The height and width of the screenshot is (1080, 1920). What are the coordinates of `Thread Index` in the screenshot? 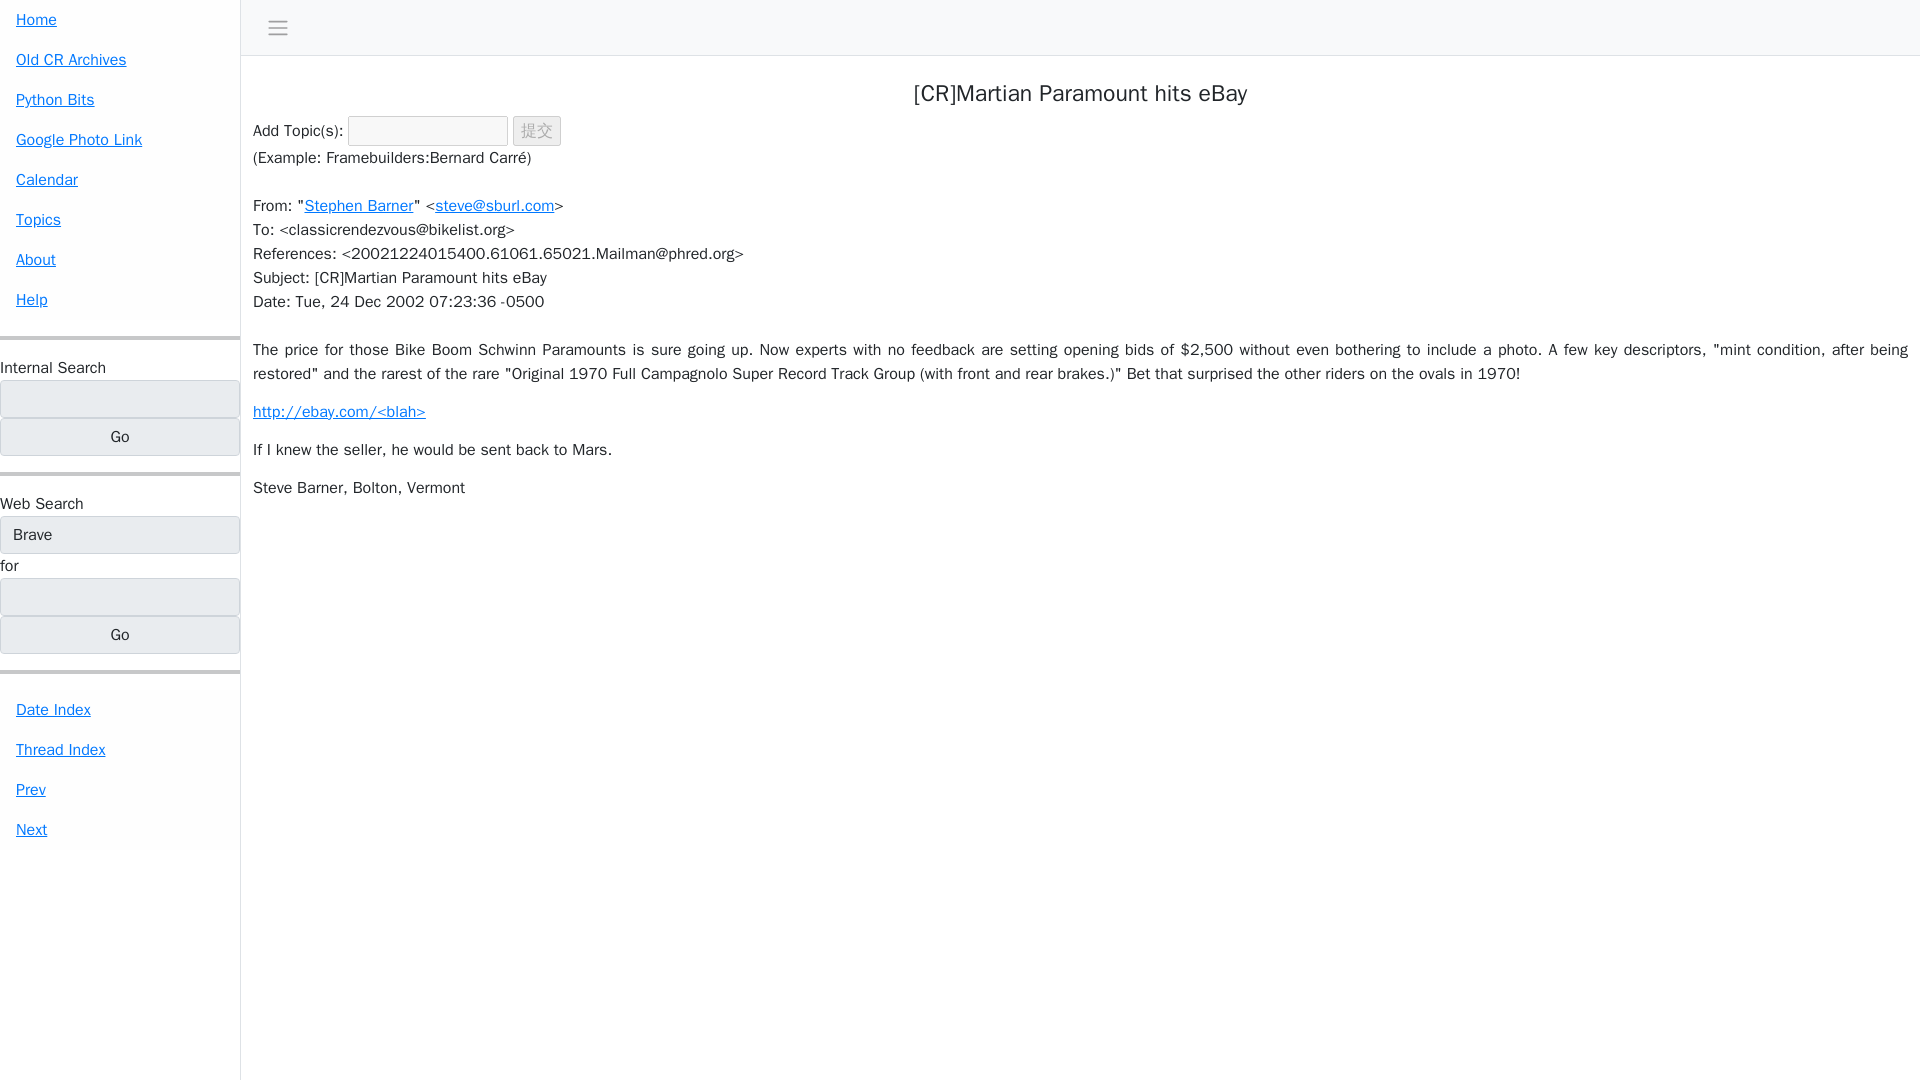 It's located at (120, 750).